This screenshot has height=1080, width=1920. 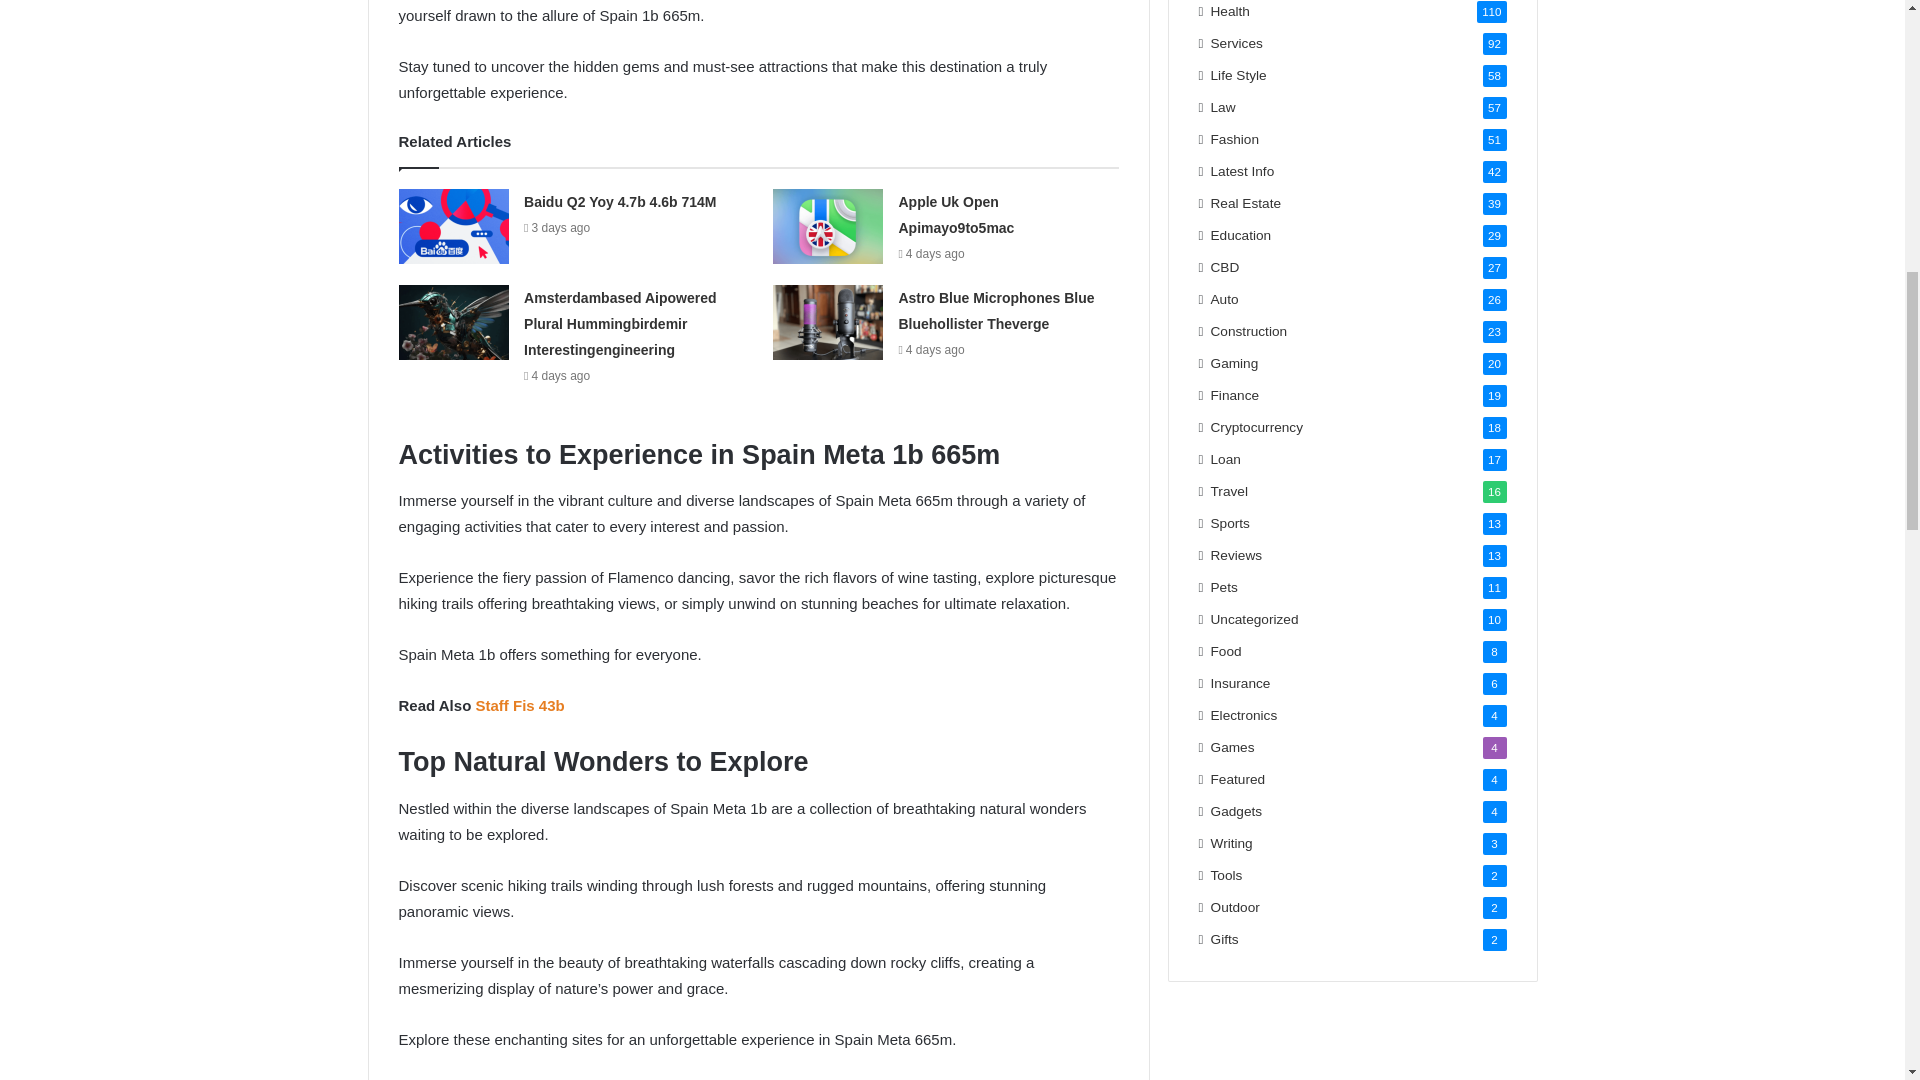 I want to click on Baidu Q2 Yoy 4.7b 4.6b 714M, so click(x=620, y=202).